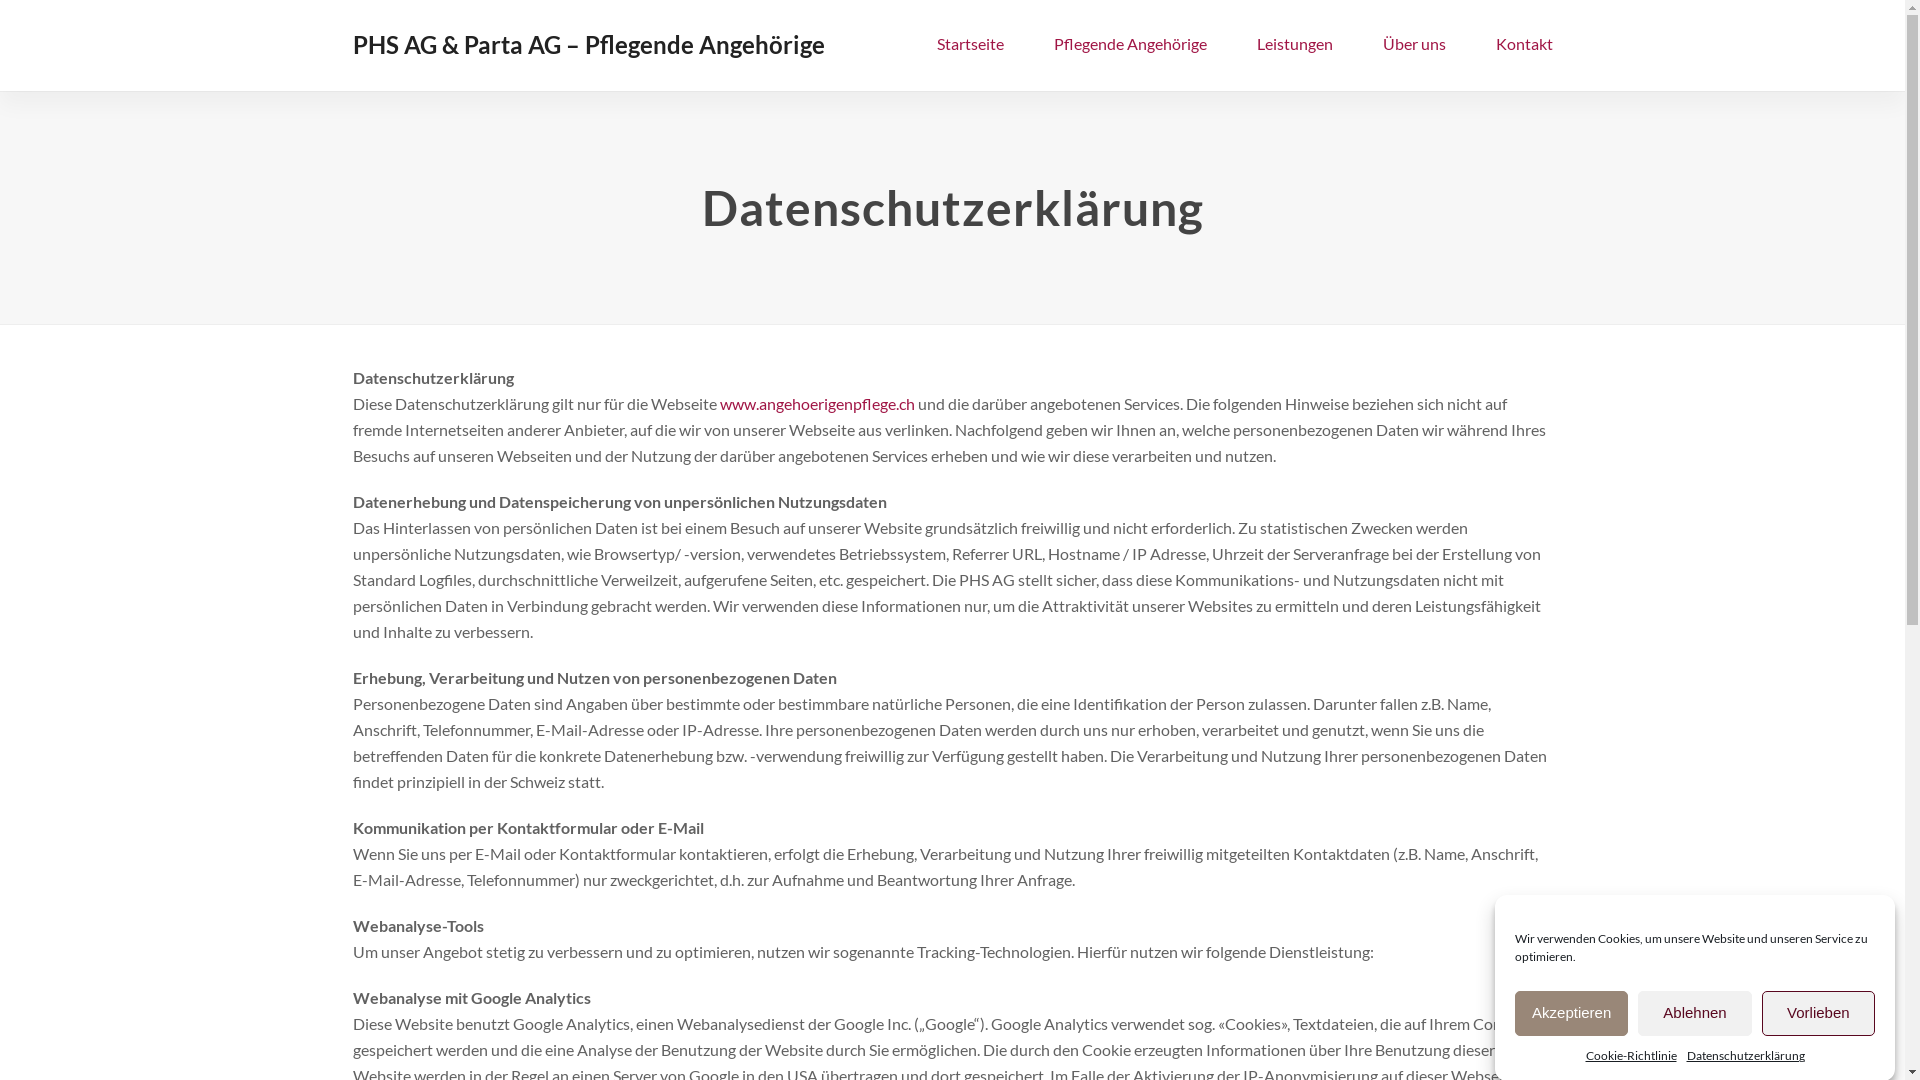  Describe the element at coordinates (818, 404) in the screenshot. I see `www.angehoerigenpflege.ch` at that location.